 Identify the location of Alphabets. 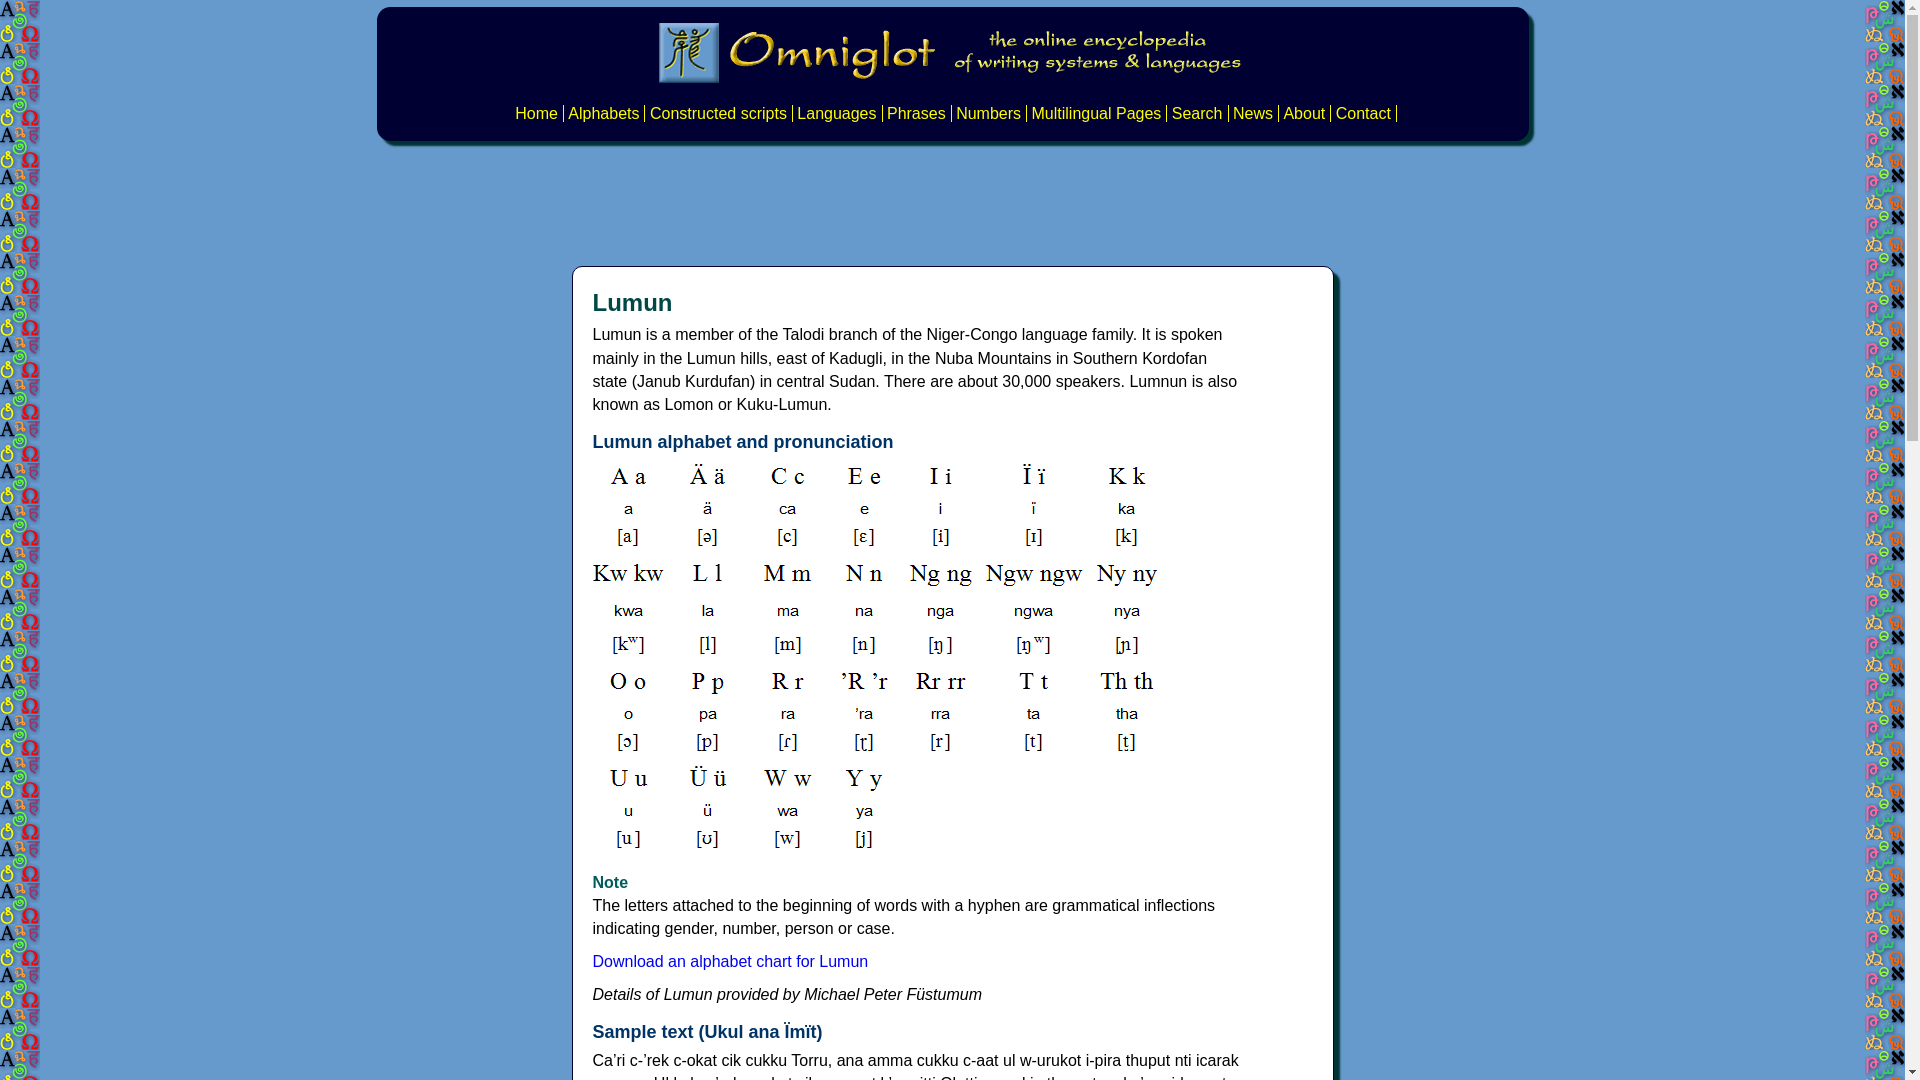
(604, 113).